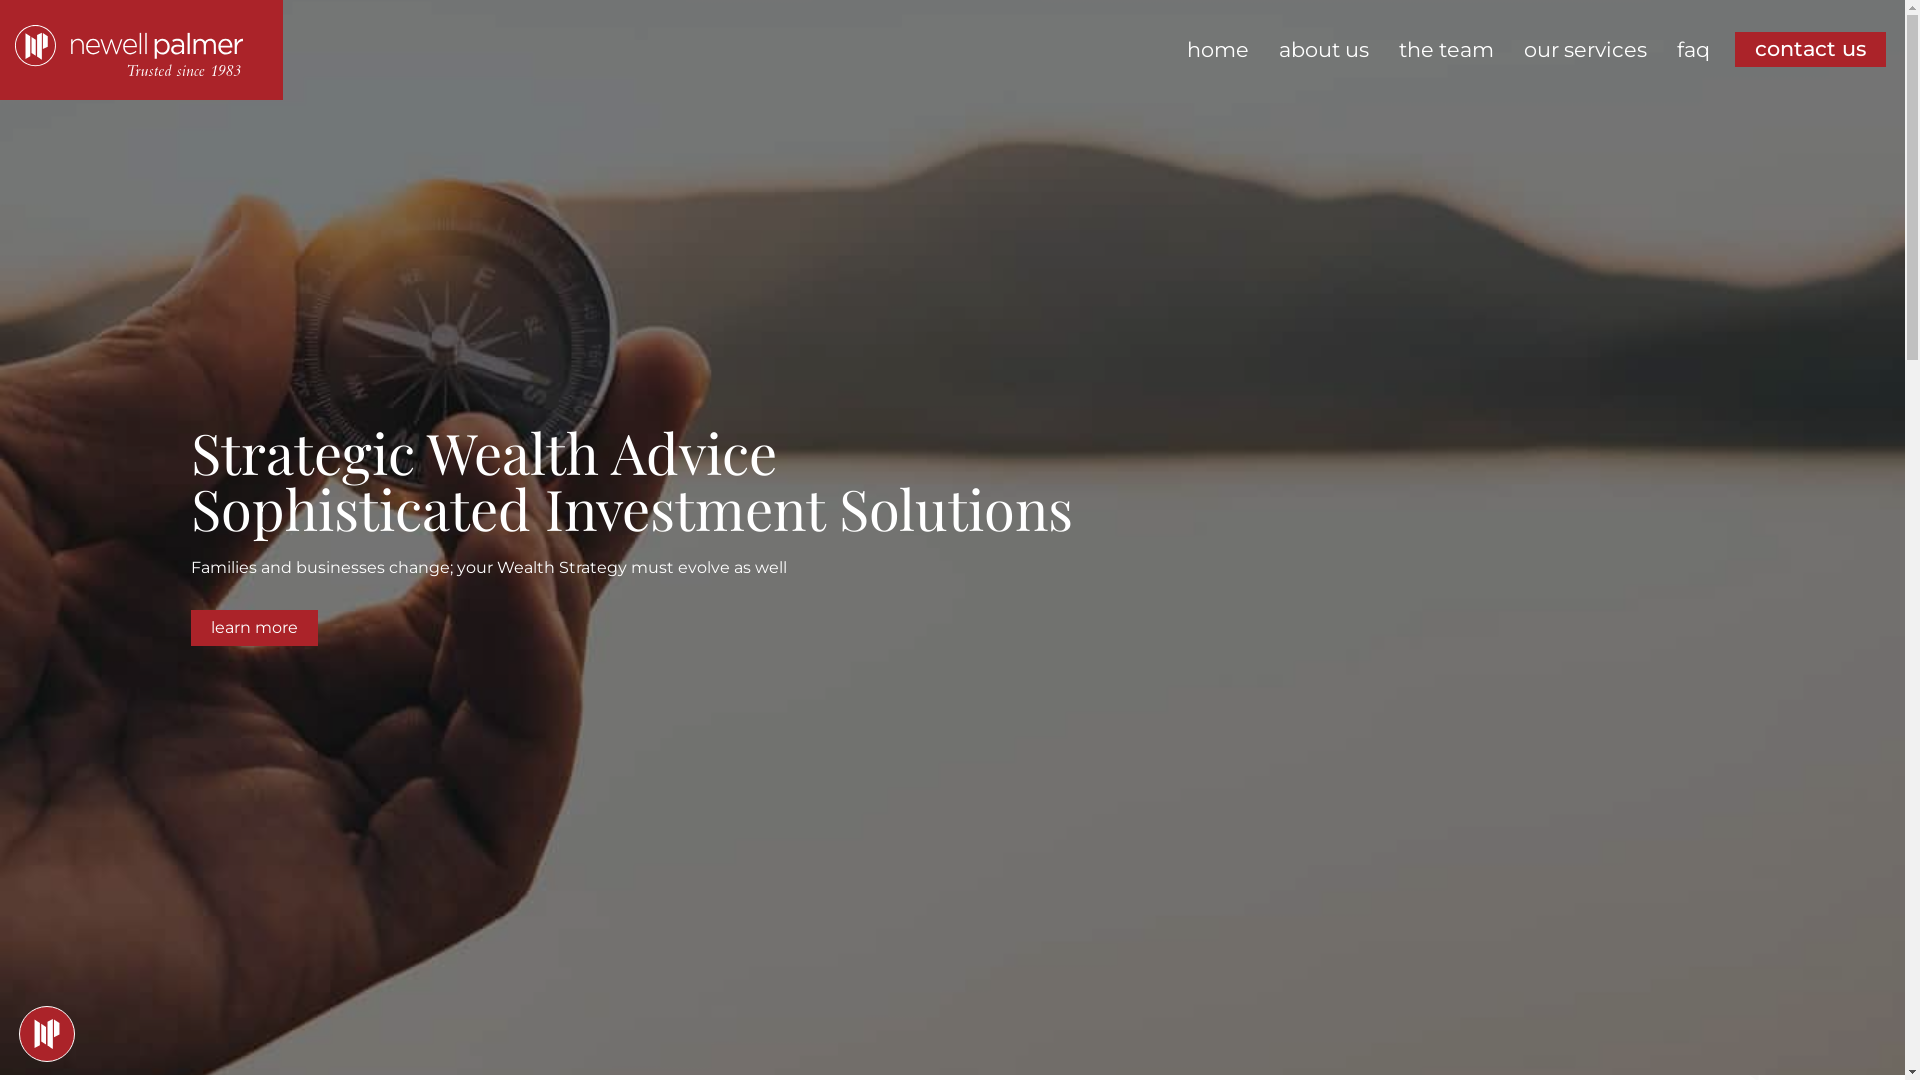  I want to click on faq, so click(1694, 50).